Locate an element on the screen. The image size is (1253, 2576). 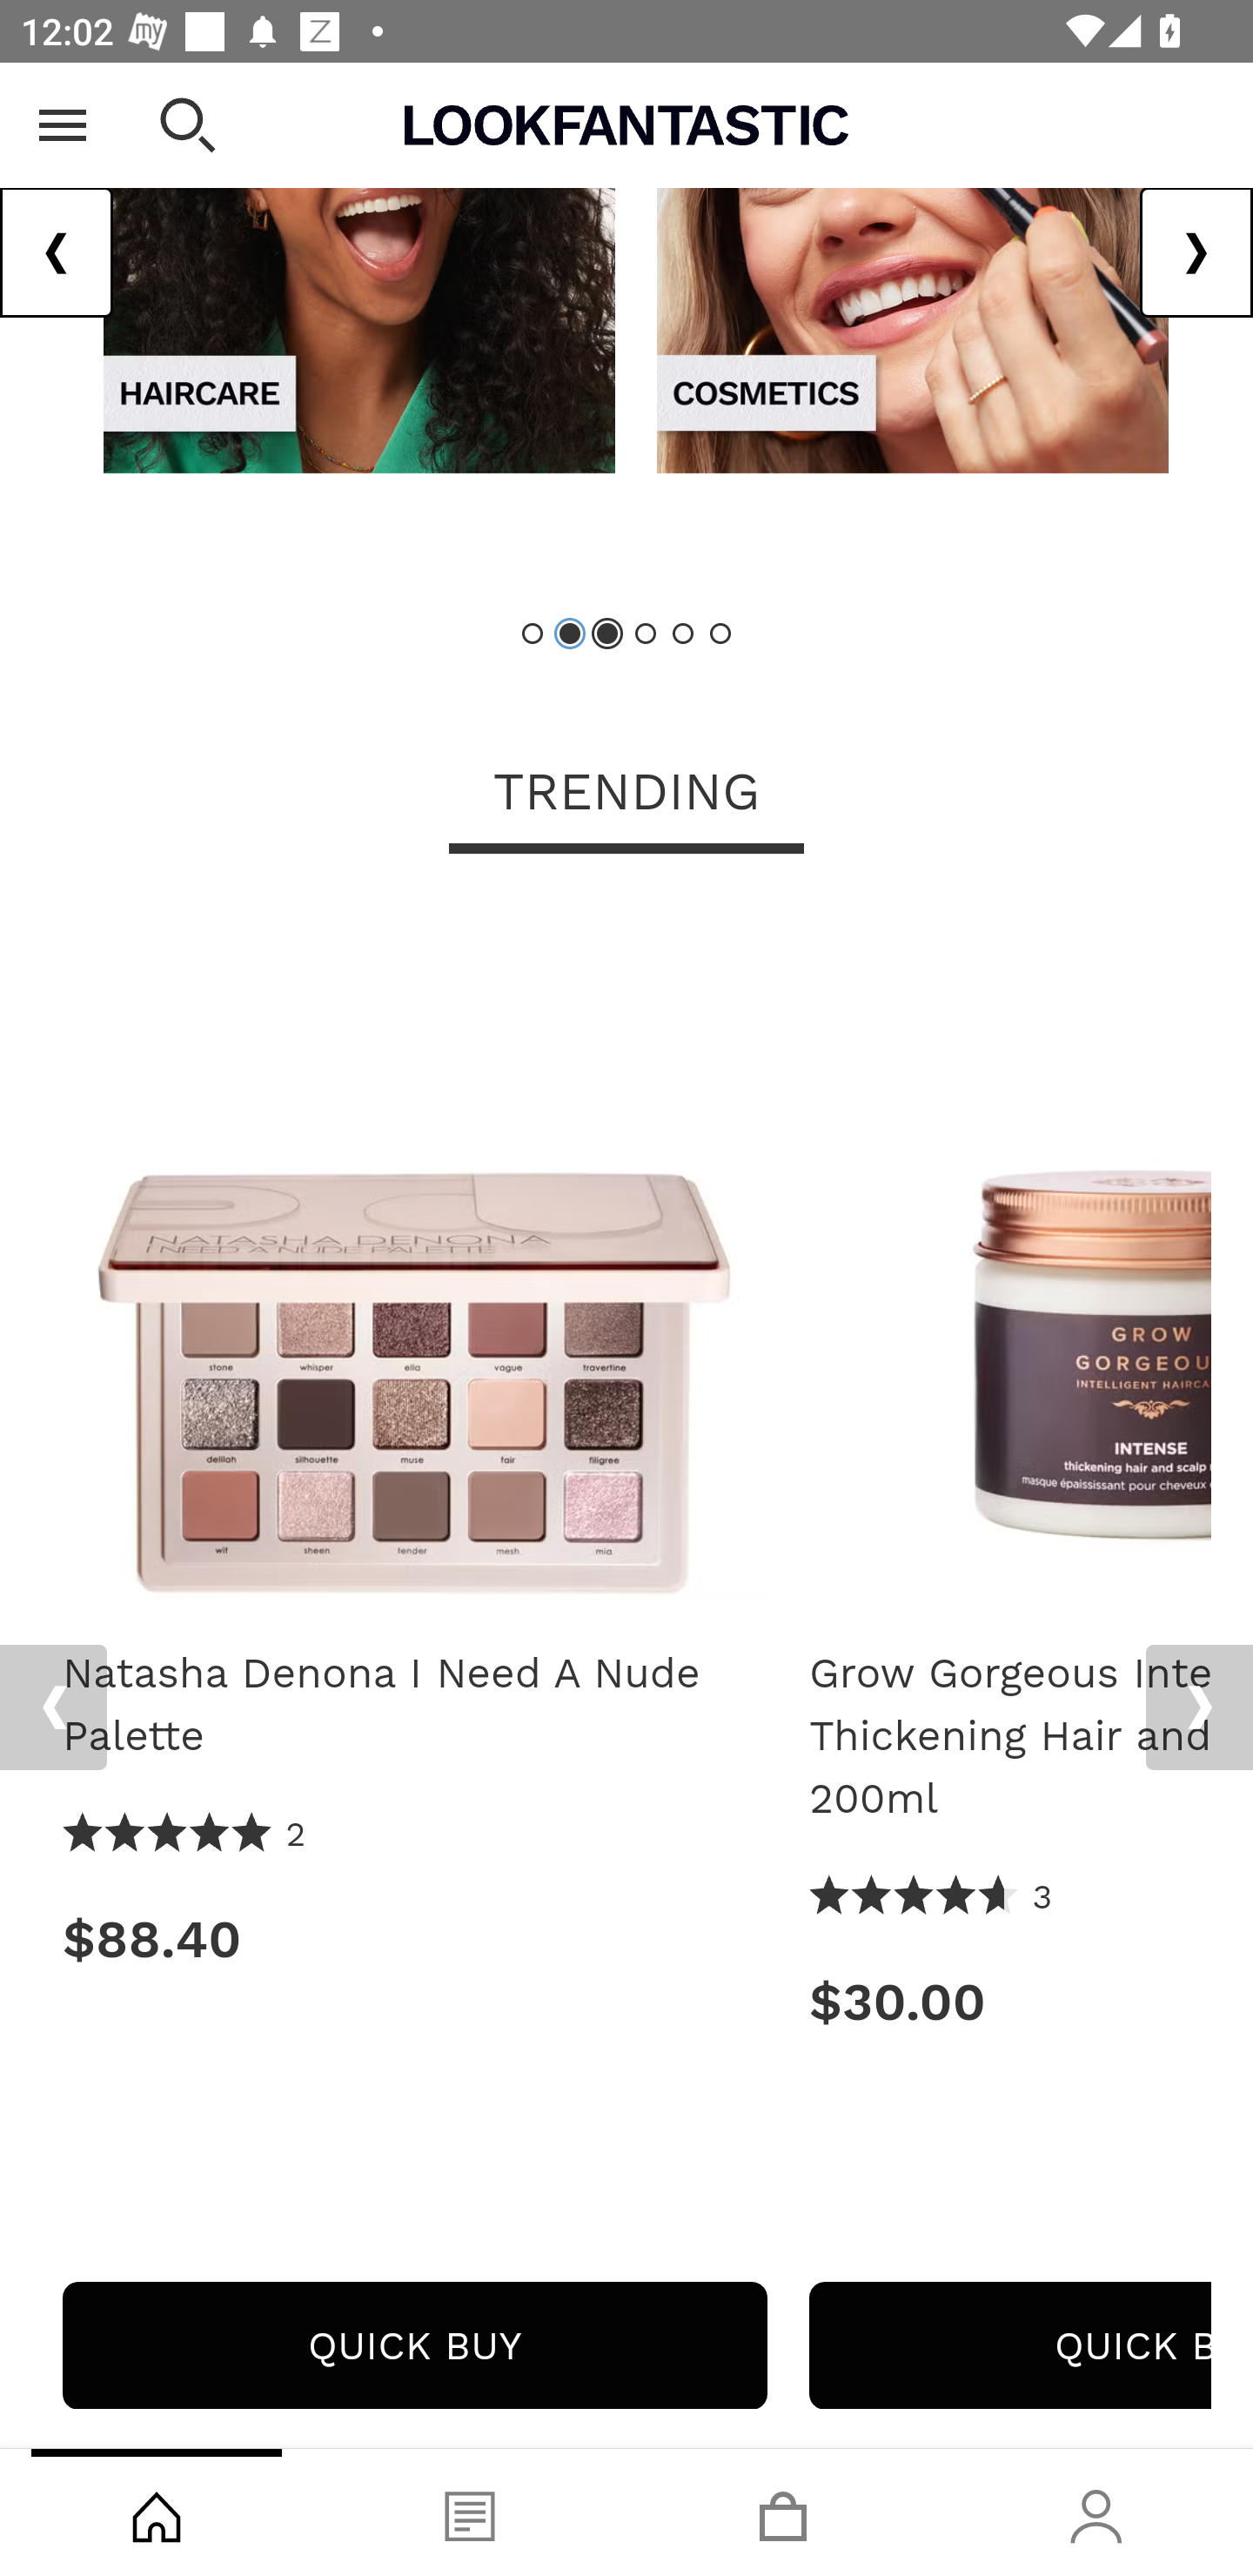
Showing Slide 2 (Current Item) is located at coordinates (571, 634).